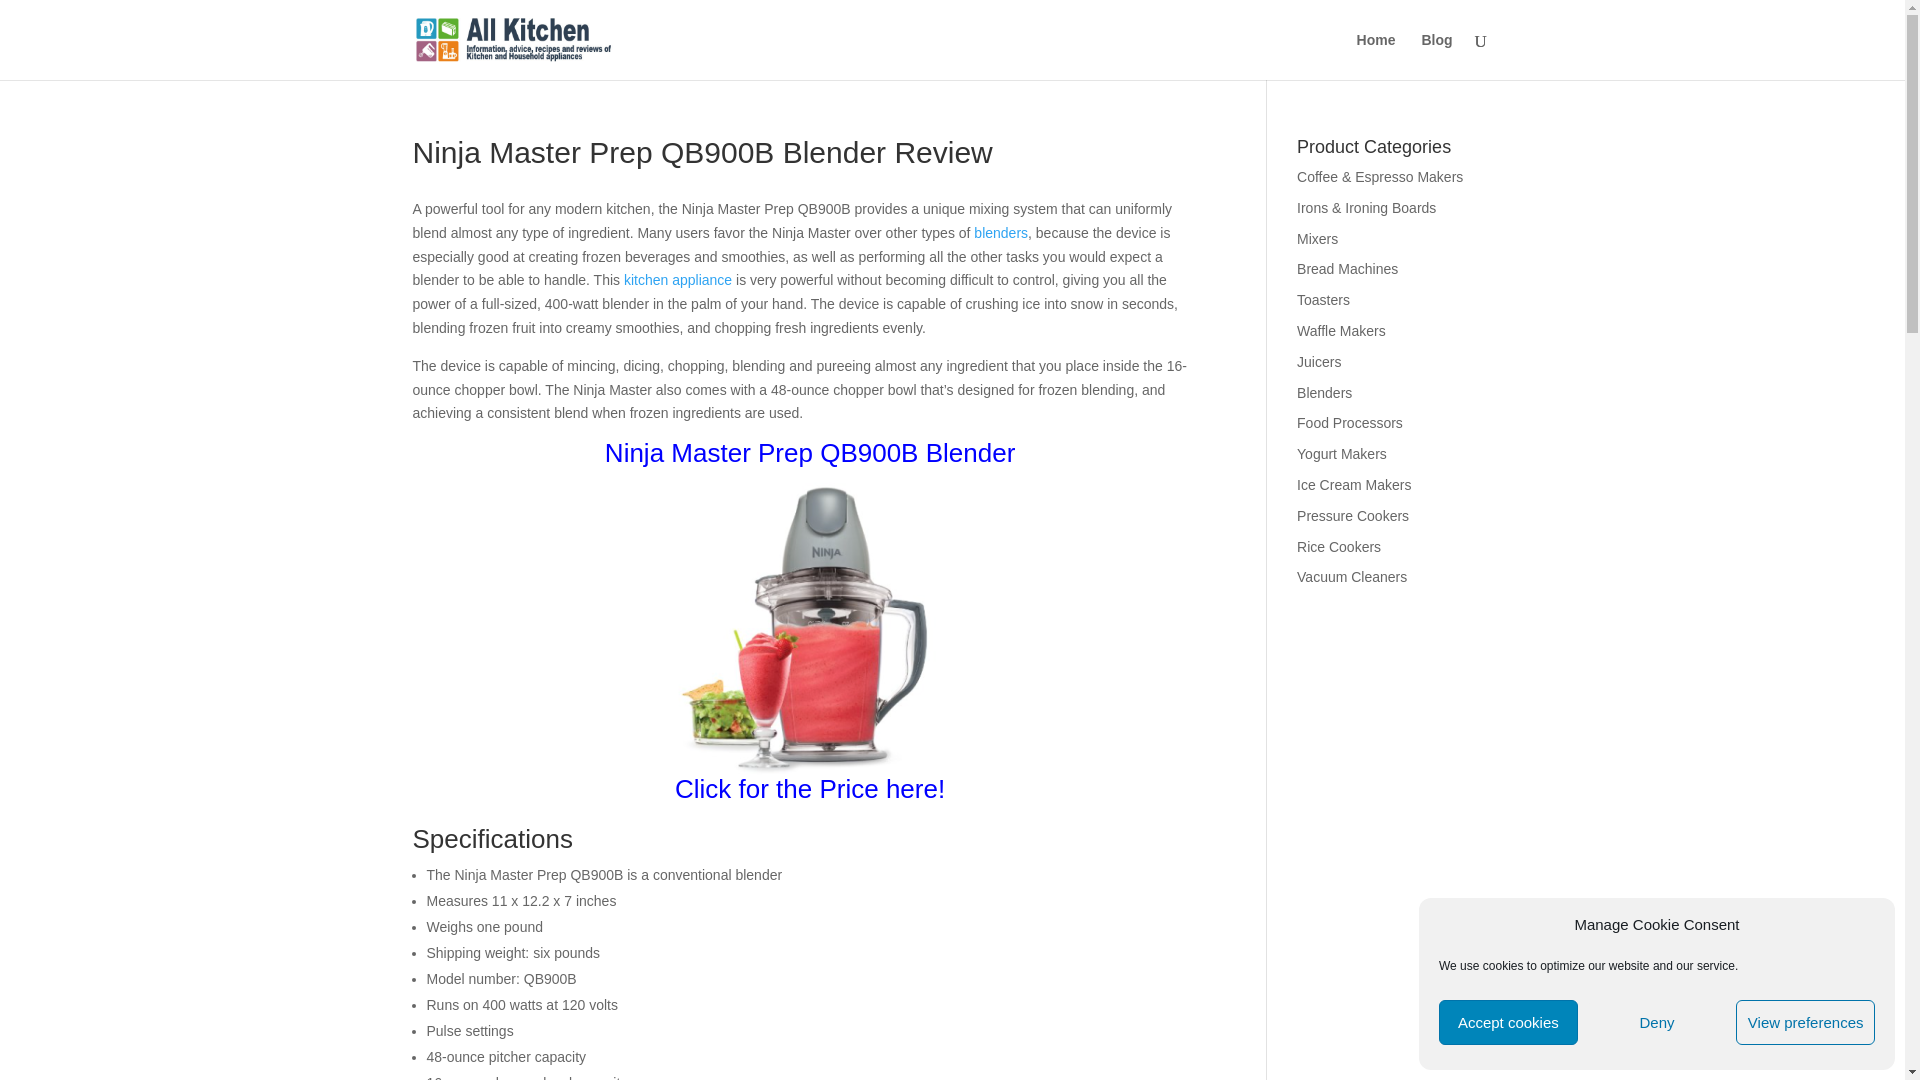 This screenshot has width=1920, height=1080. What do you see at coordinates (1323, 299) in the screenshot?
I see `Bread Machines` at bounding box center [1323, 299].